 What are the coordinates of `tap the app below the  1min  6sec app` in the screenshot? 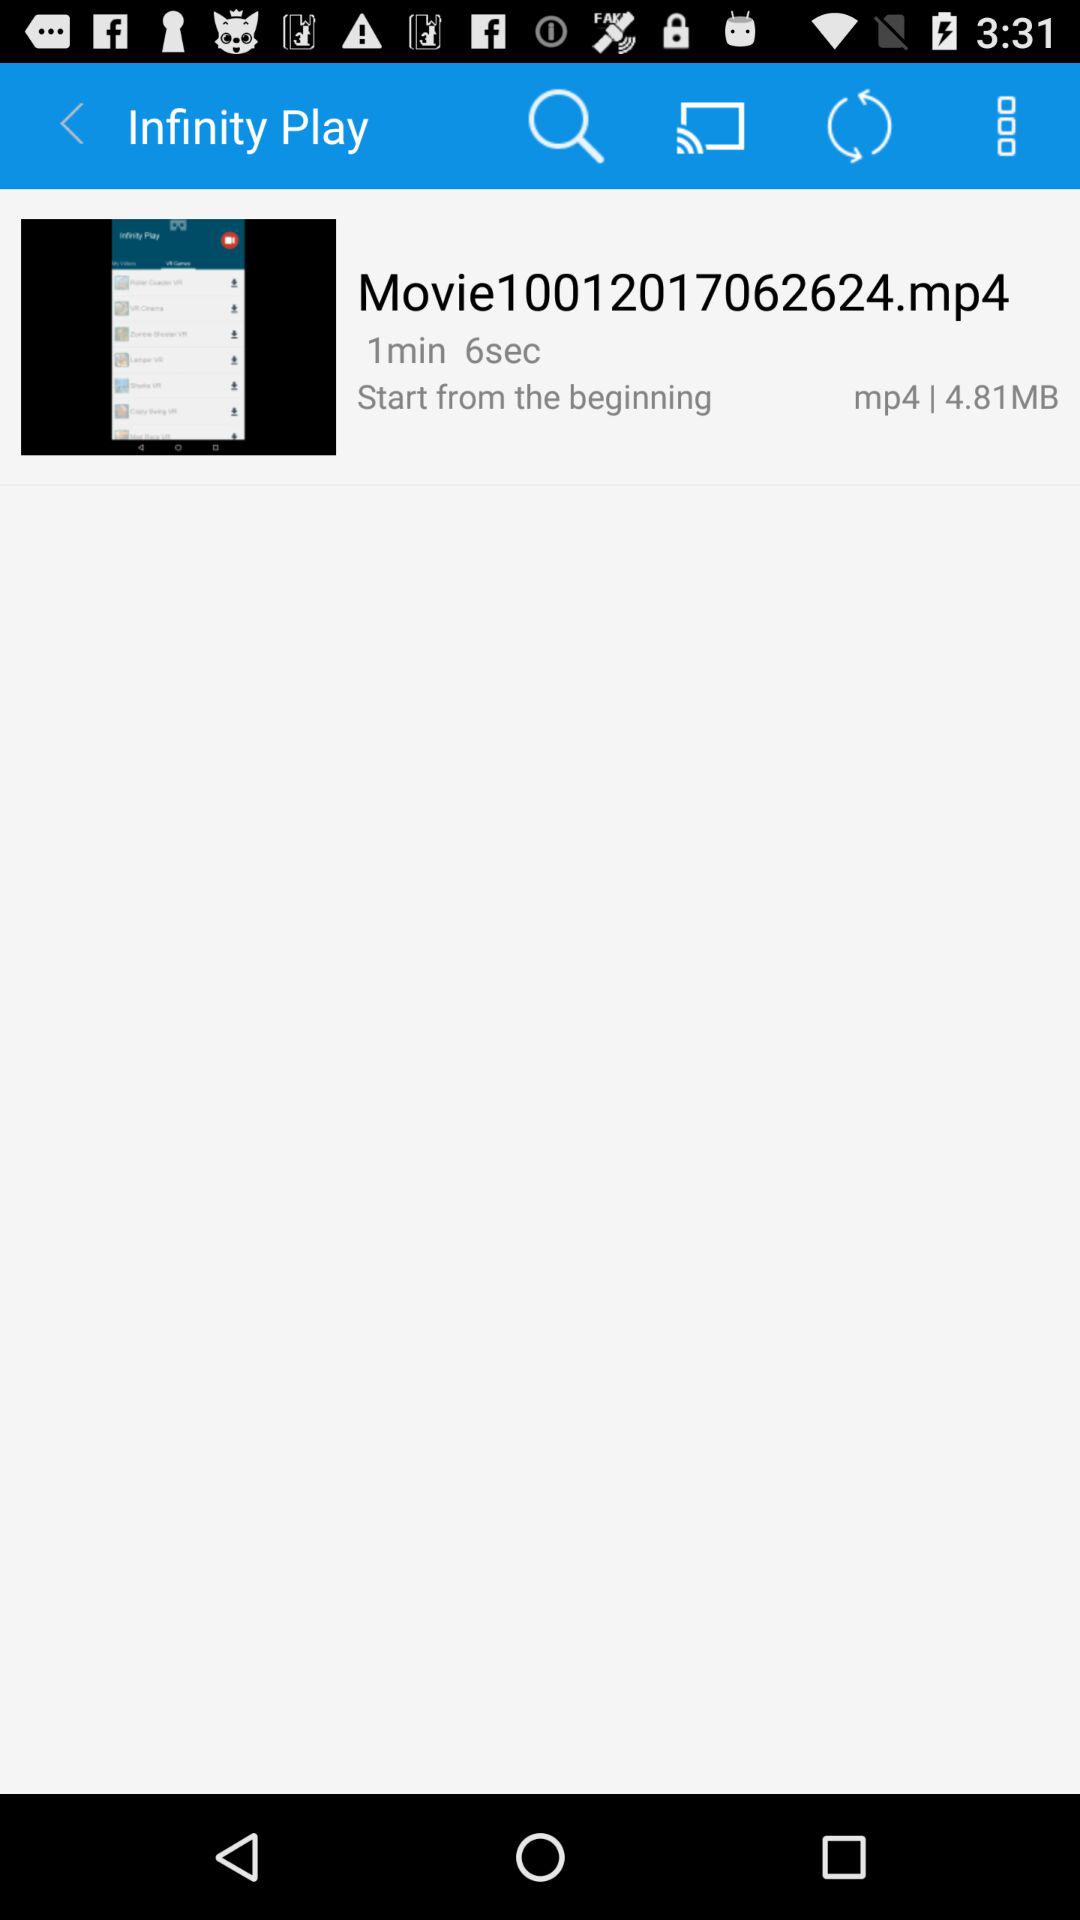 It's located at (594, 395).